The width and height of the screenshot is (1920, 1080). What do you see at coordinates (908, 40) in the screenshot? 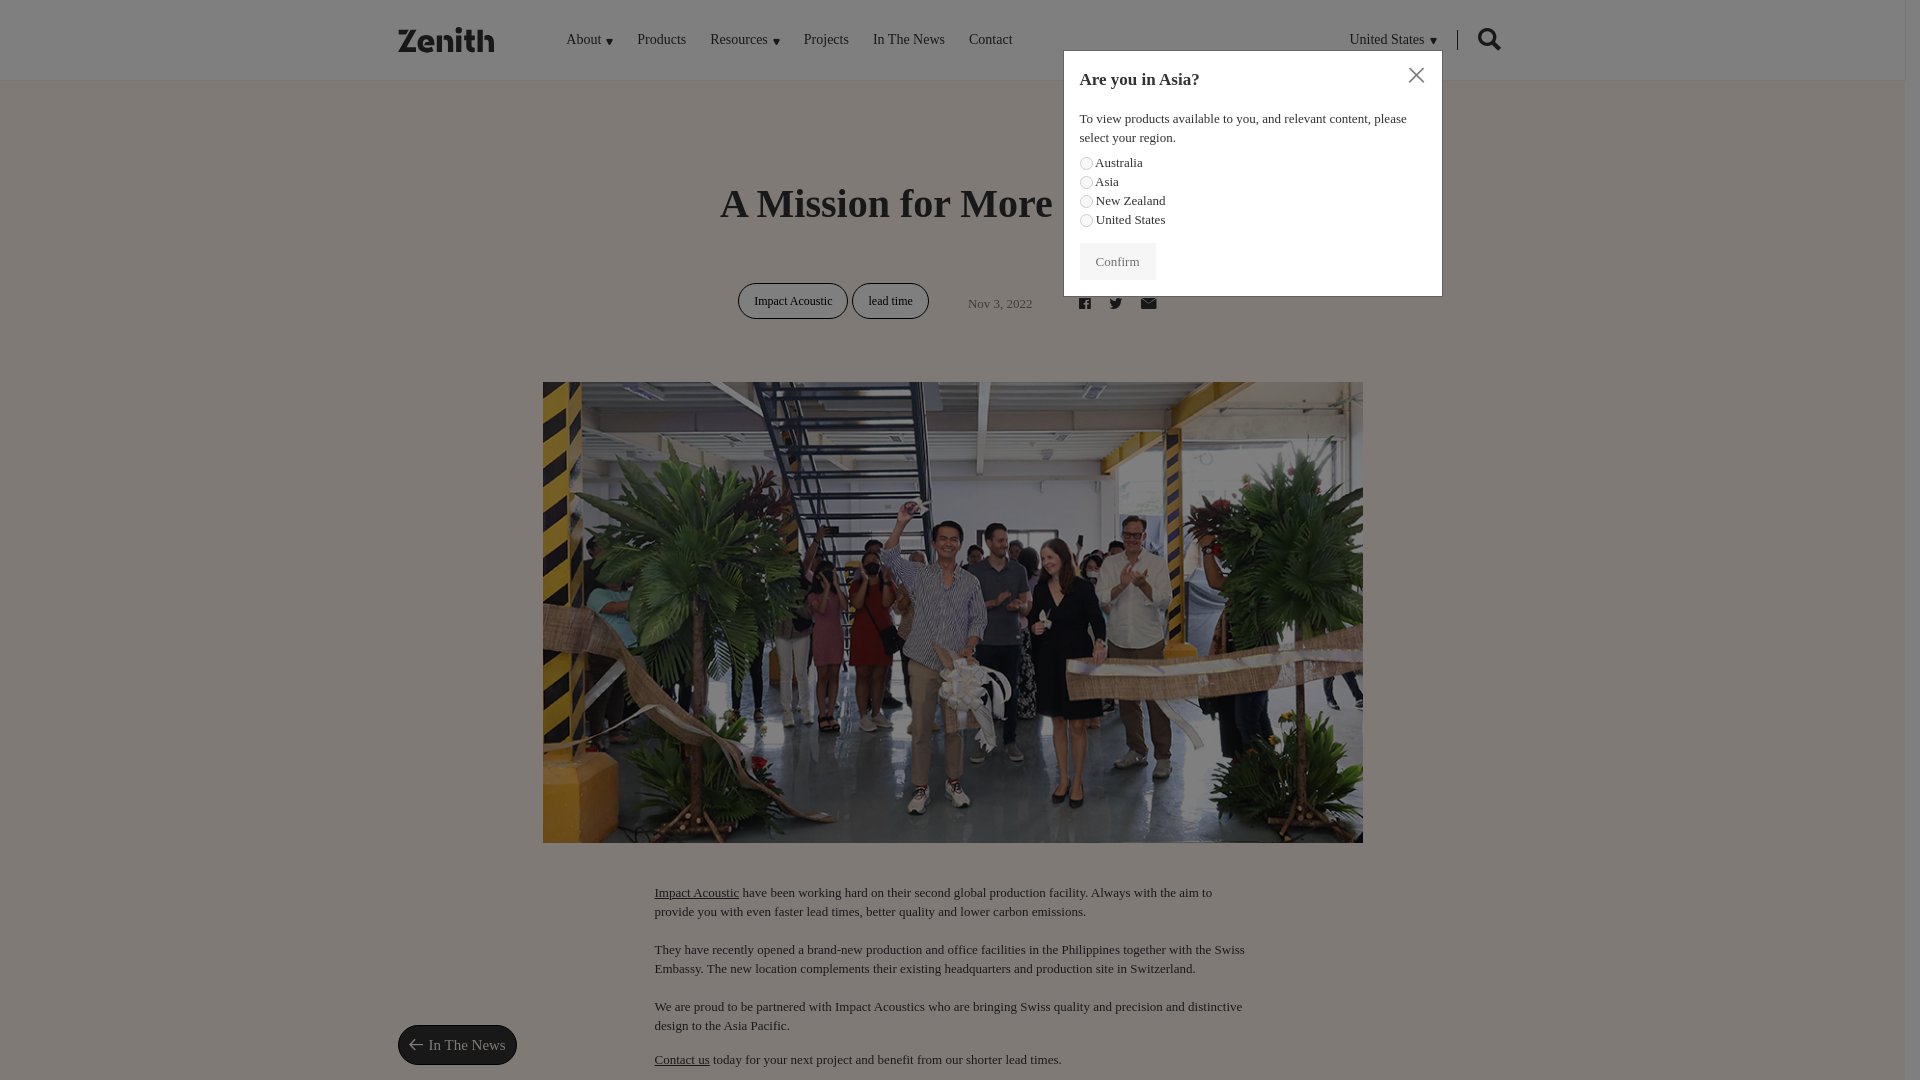
I see `In The News` at bounding box center [908, 40].